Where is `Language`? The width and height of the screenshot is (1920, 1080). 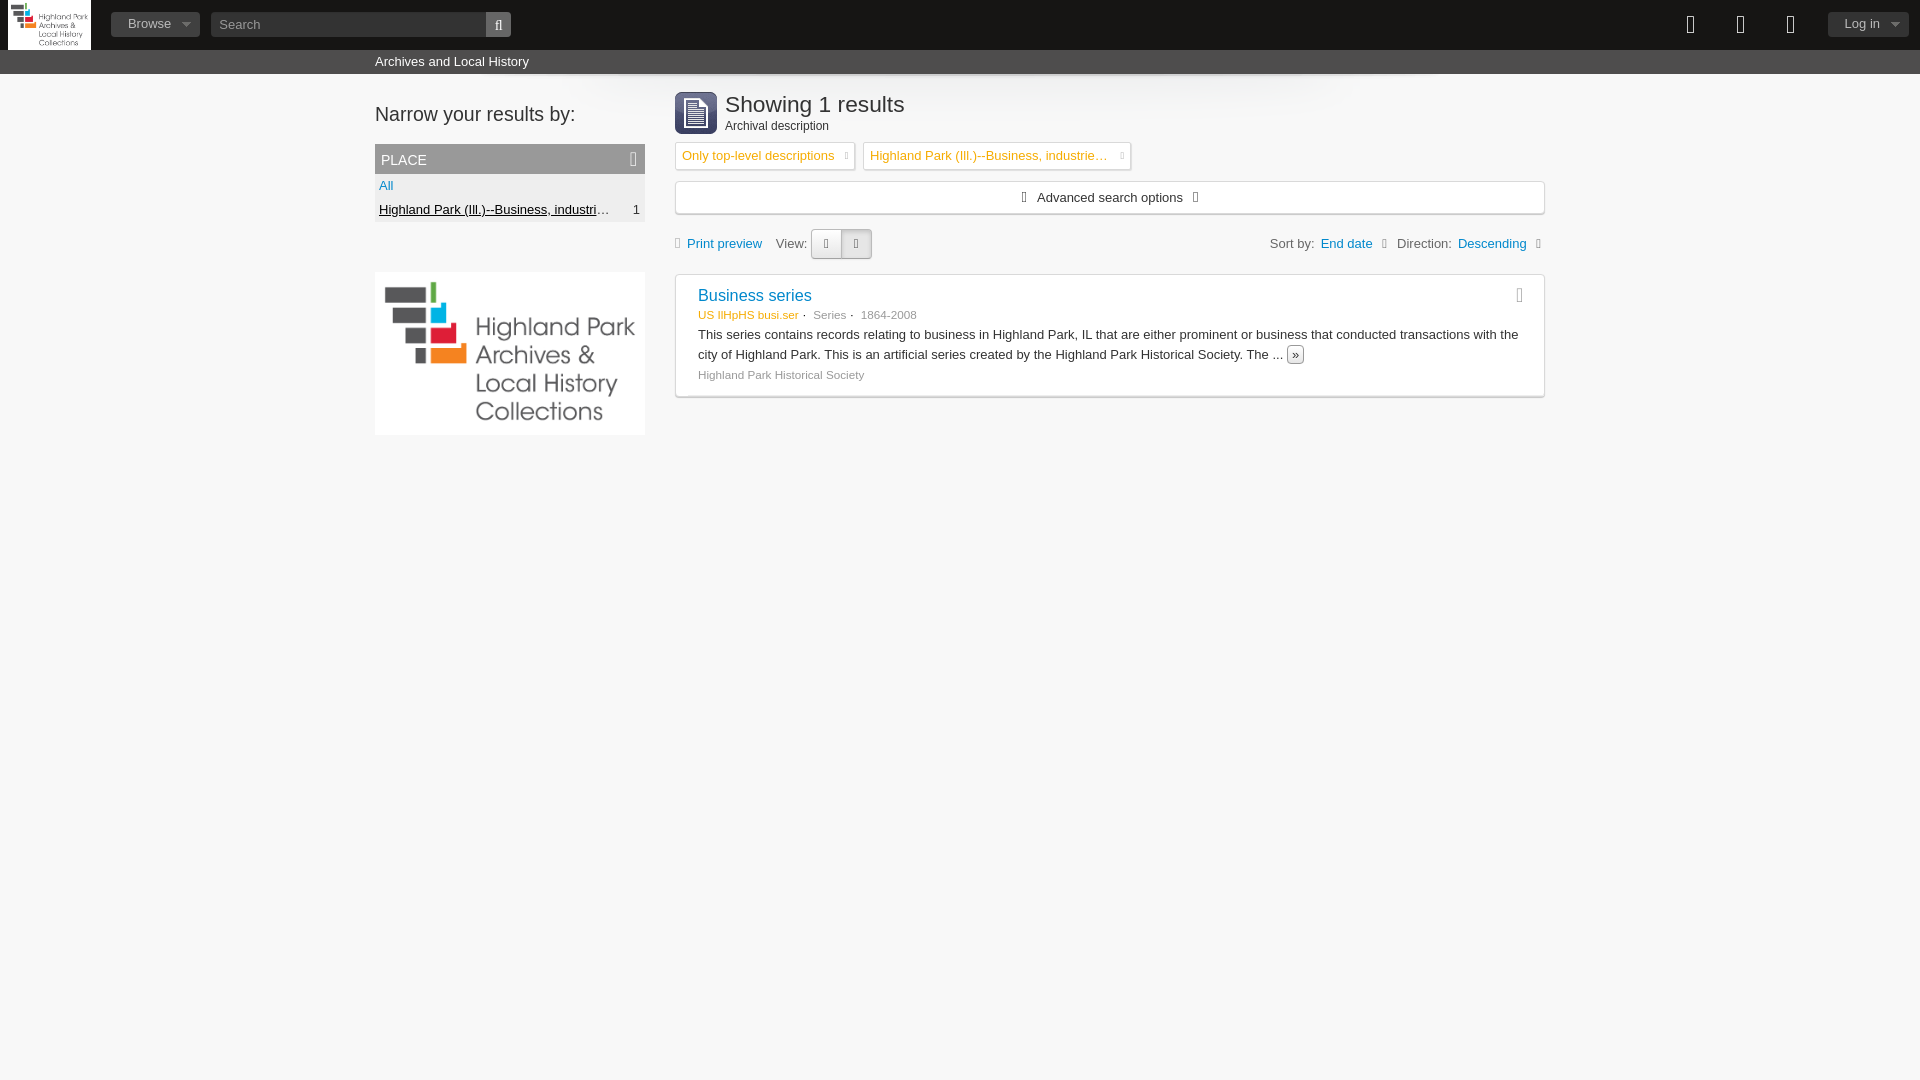 Language is located at coordinates (1741, 24).